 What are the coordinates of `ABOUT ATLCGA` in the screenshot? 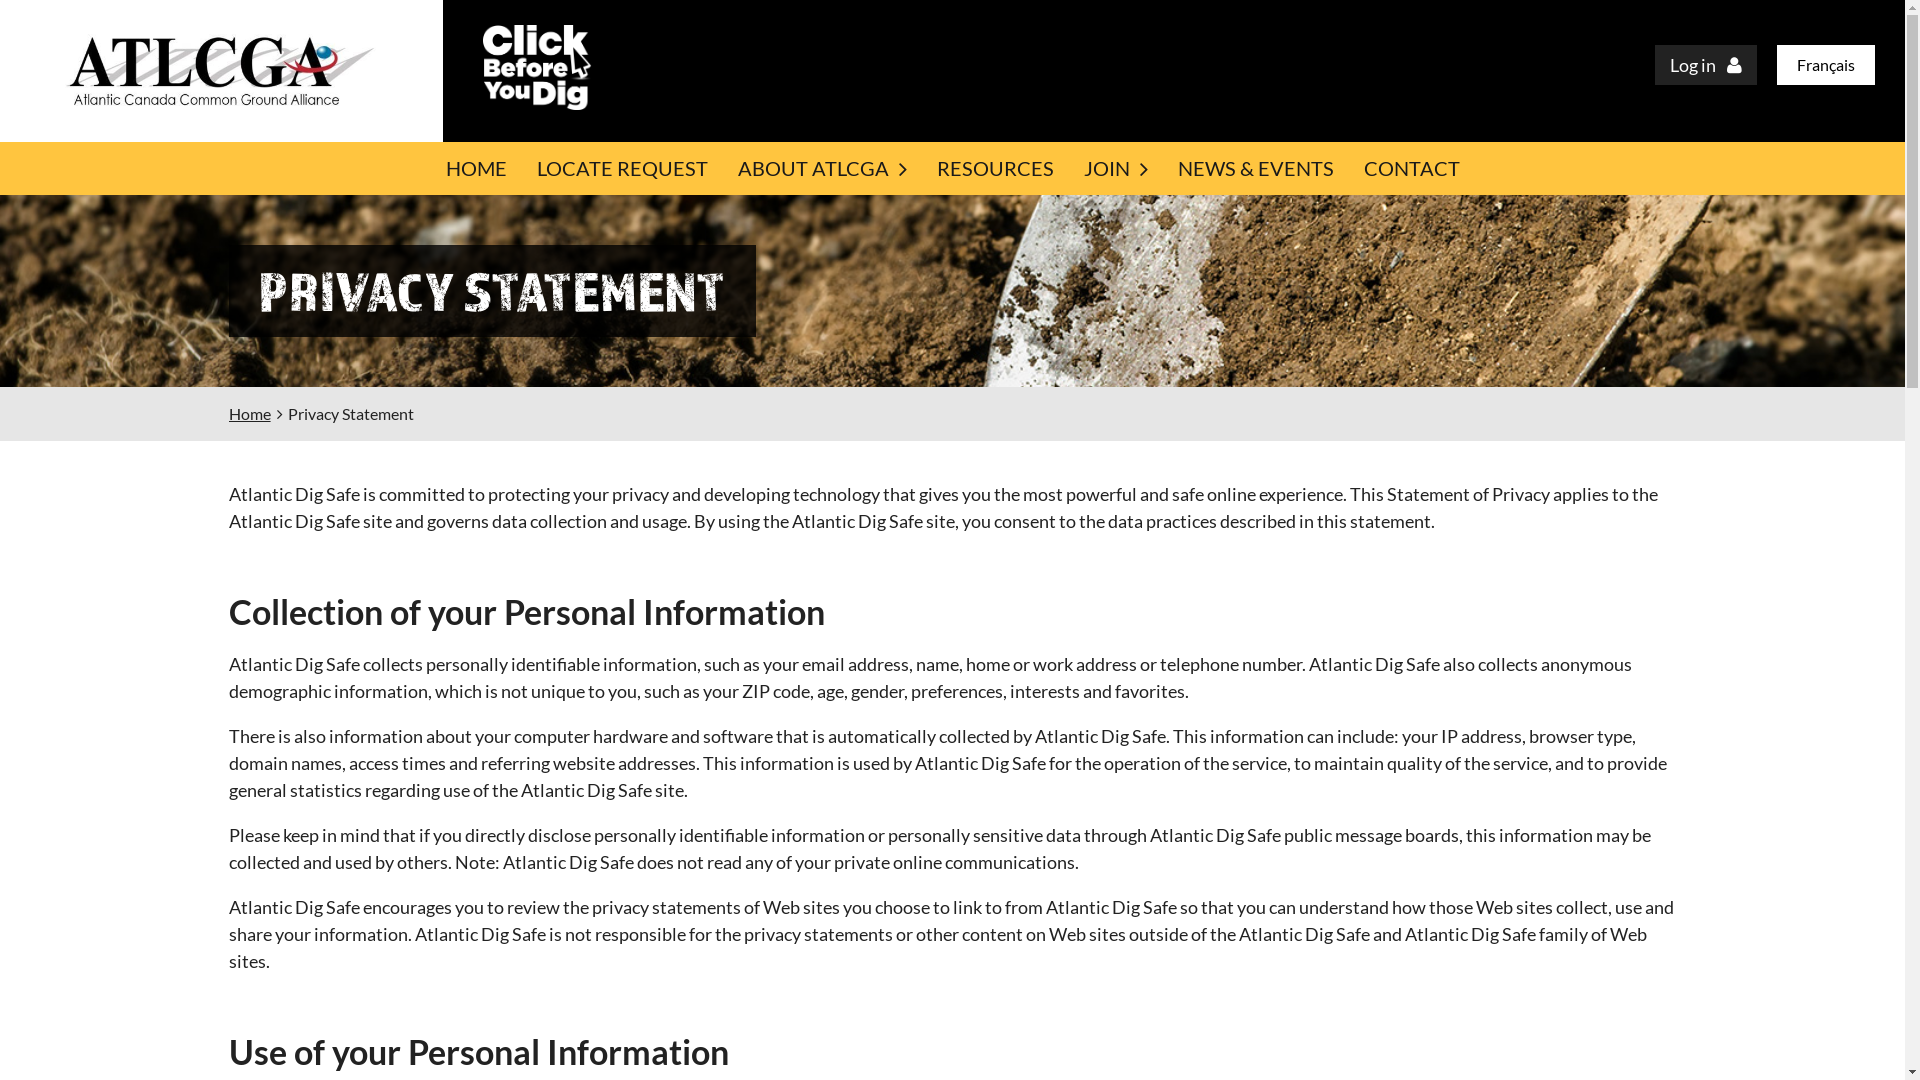 It's located at (822, 168).